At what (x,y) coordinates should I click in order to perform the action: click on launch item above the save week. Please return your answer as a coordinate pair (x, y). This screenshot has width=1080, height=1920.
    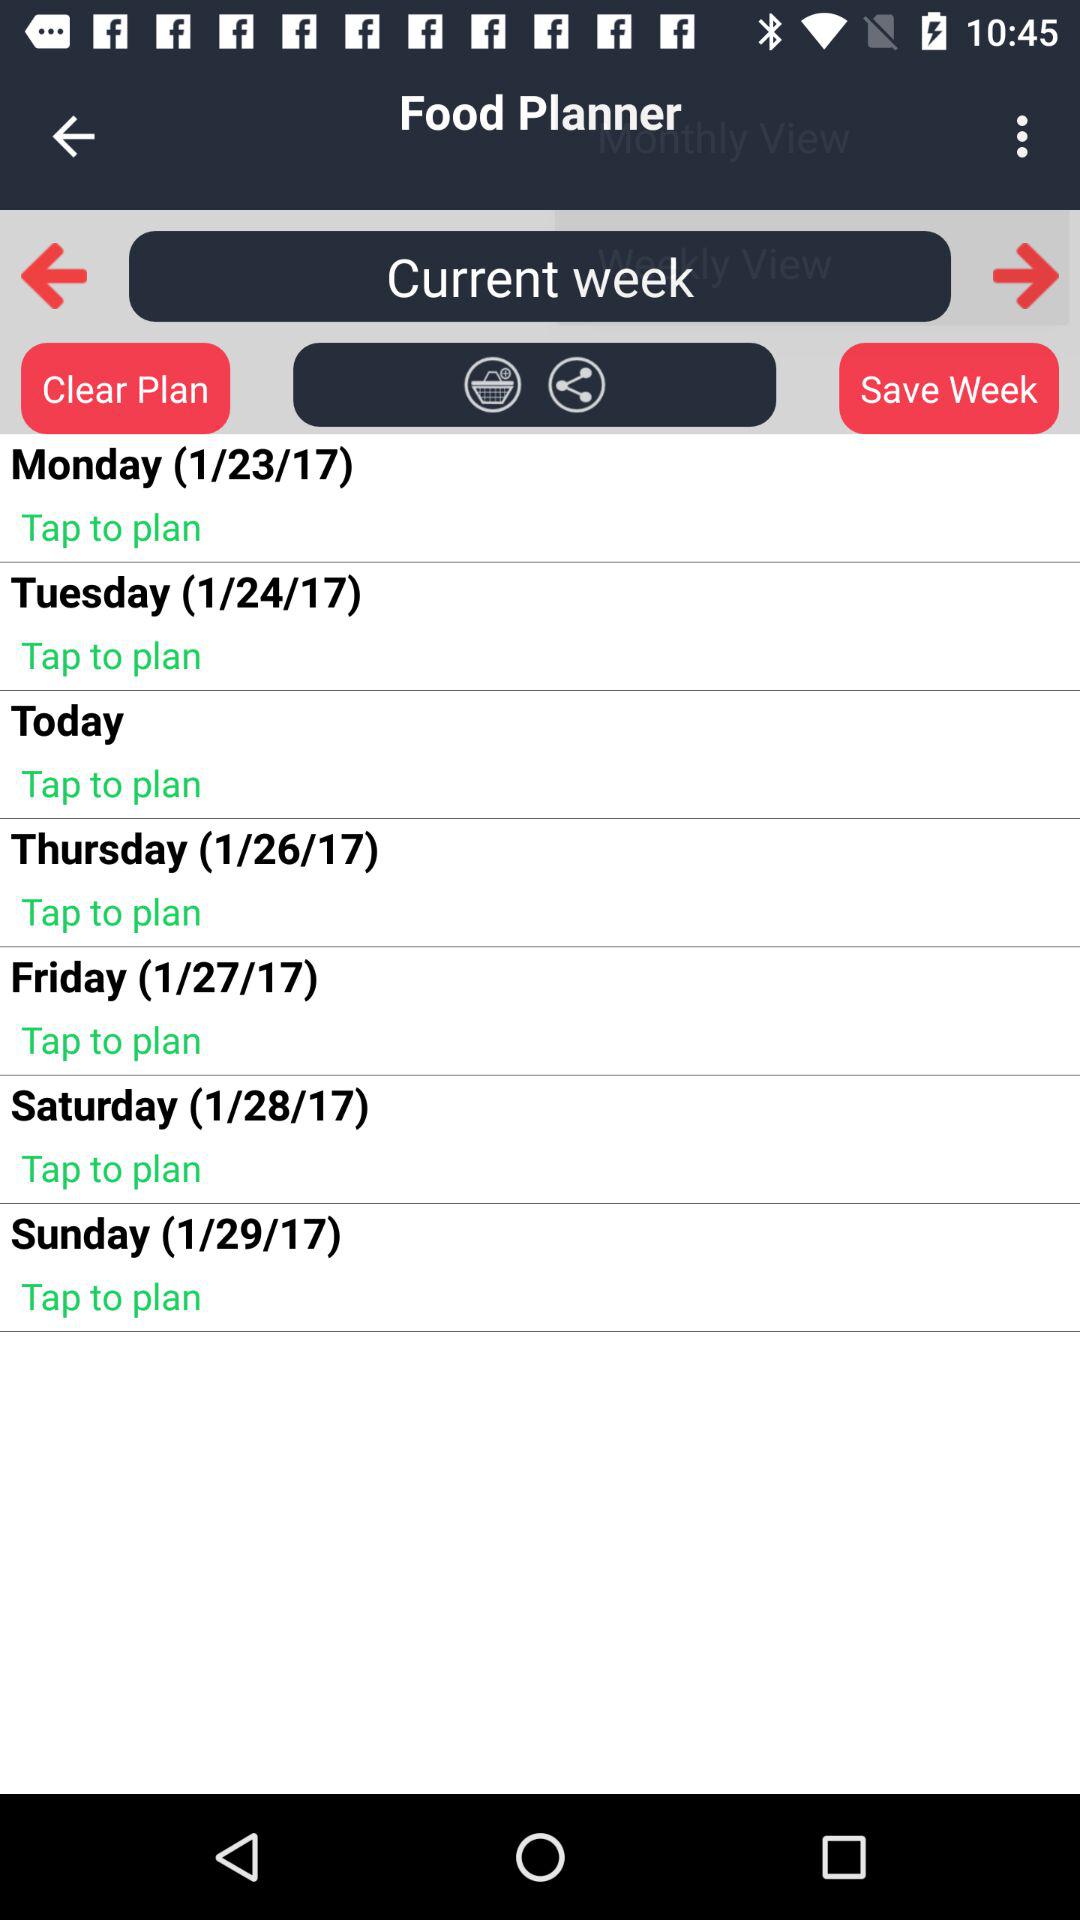
    Looking at the image, I should click on (1025, 276).